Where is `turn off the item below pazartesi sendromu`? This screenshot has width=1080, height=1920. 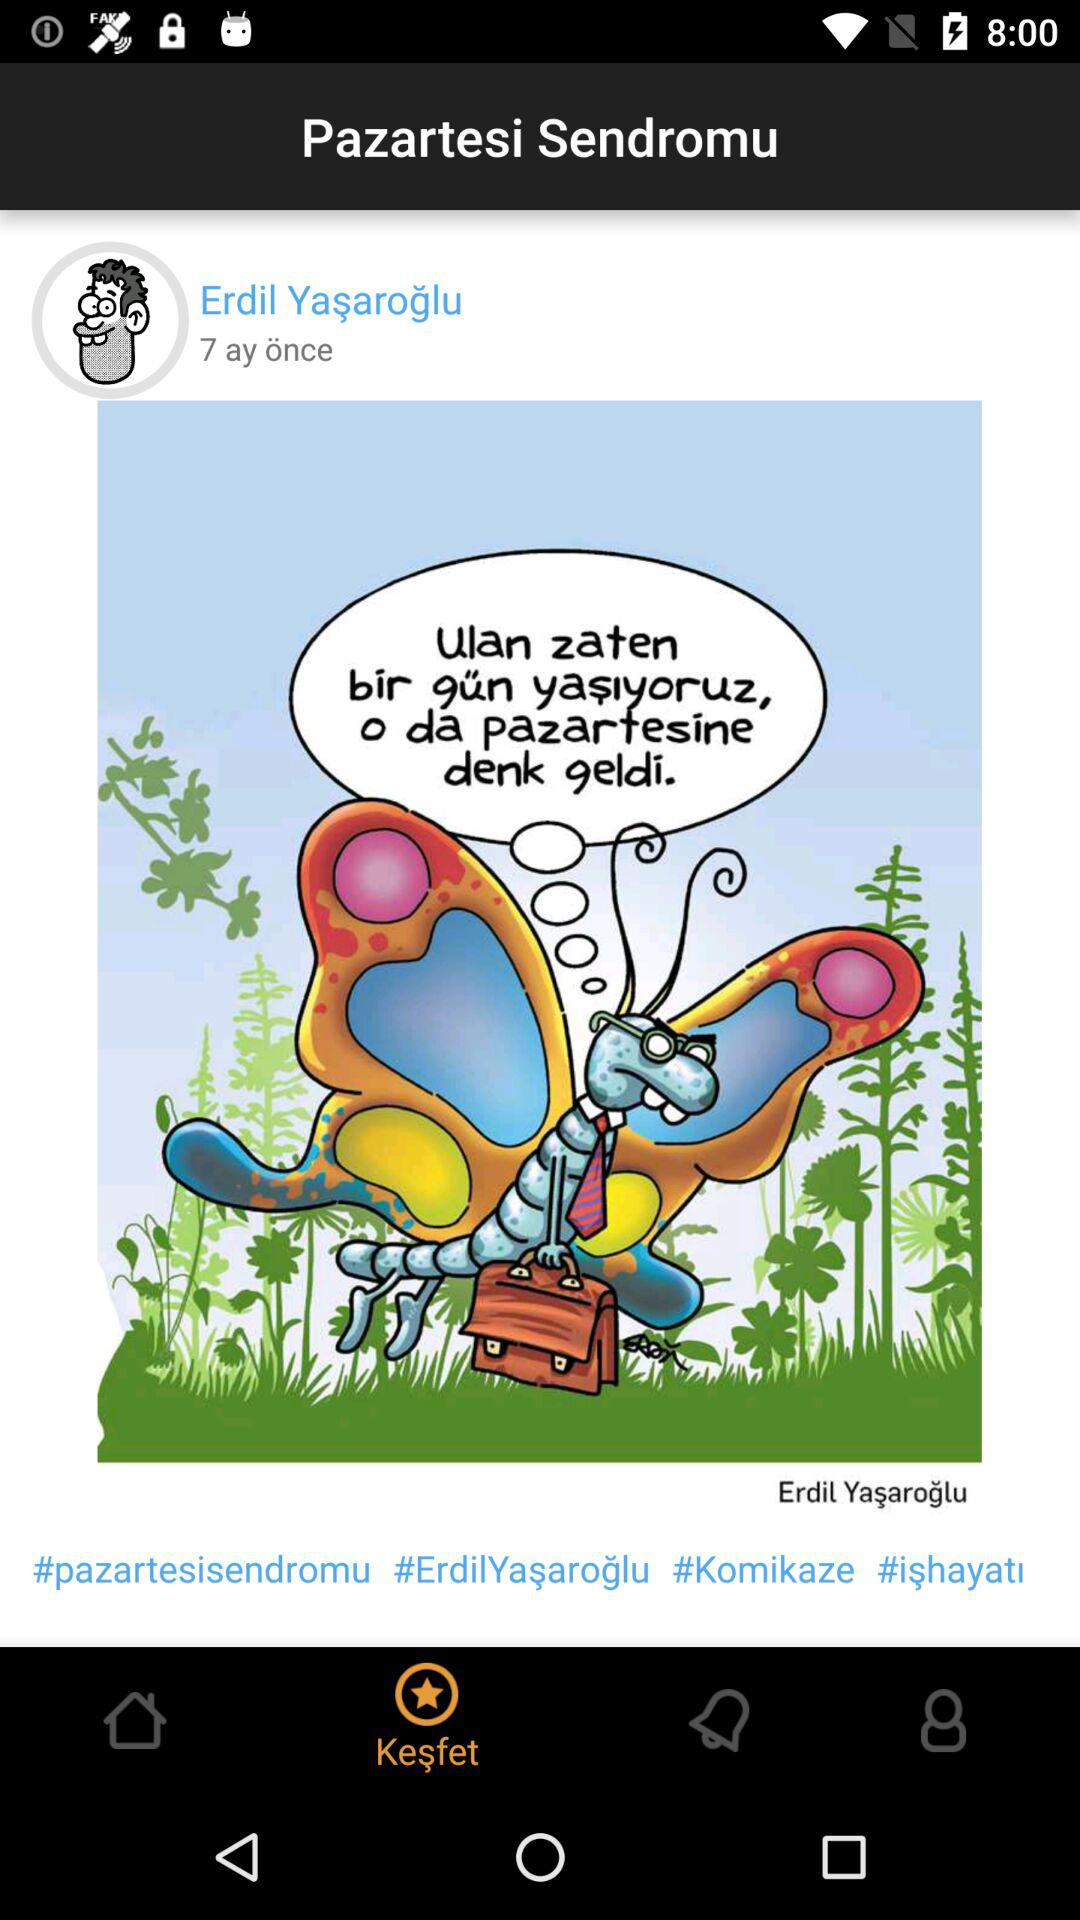
turn off the item below pazartesi sendromu is located at coordinates (330, 298).